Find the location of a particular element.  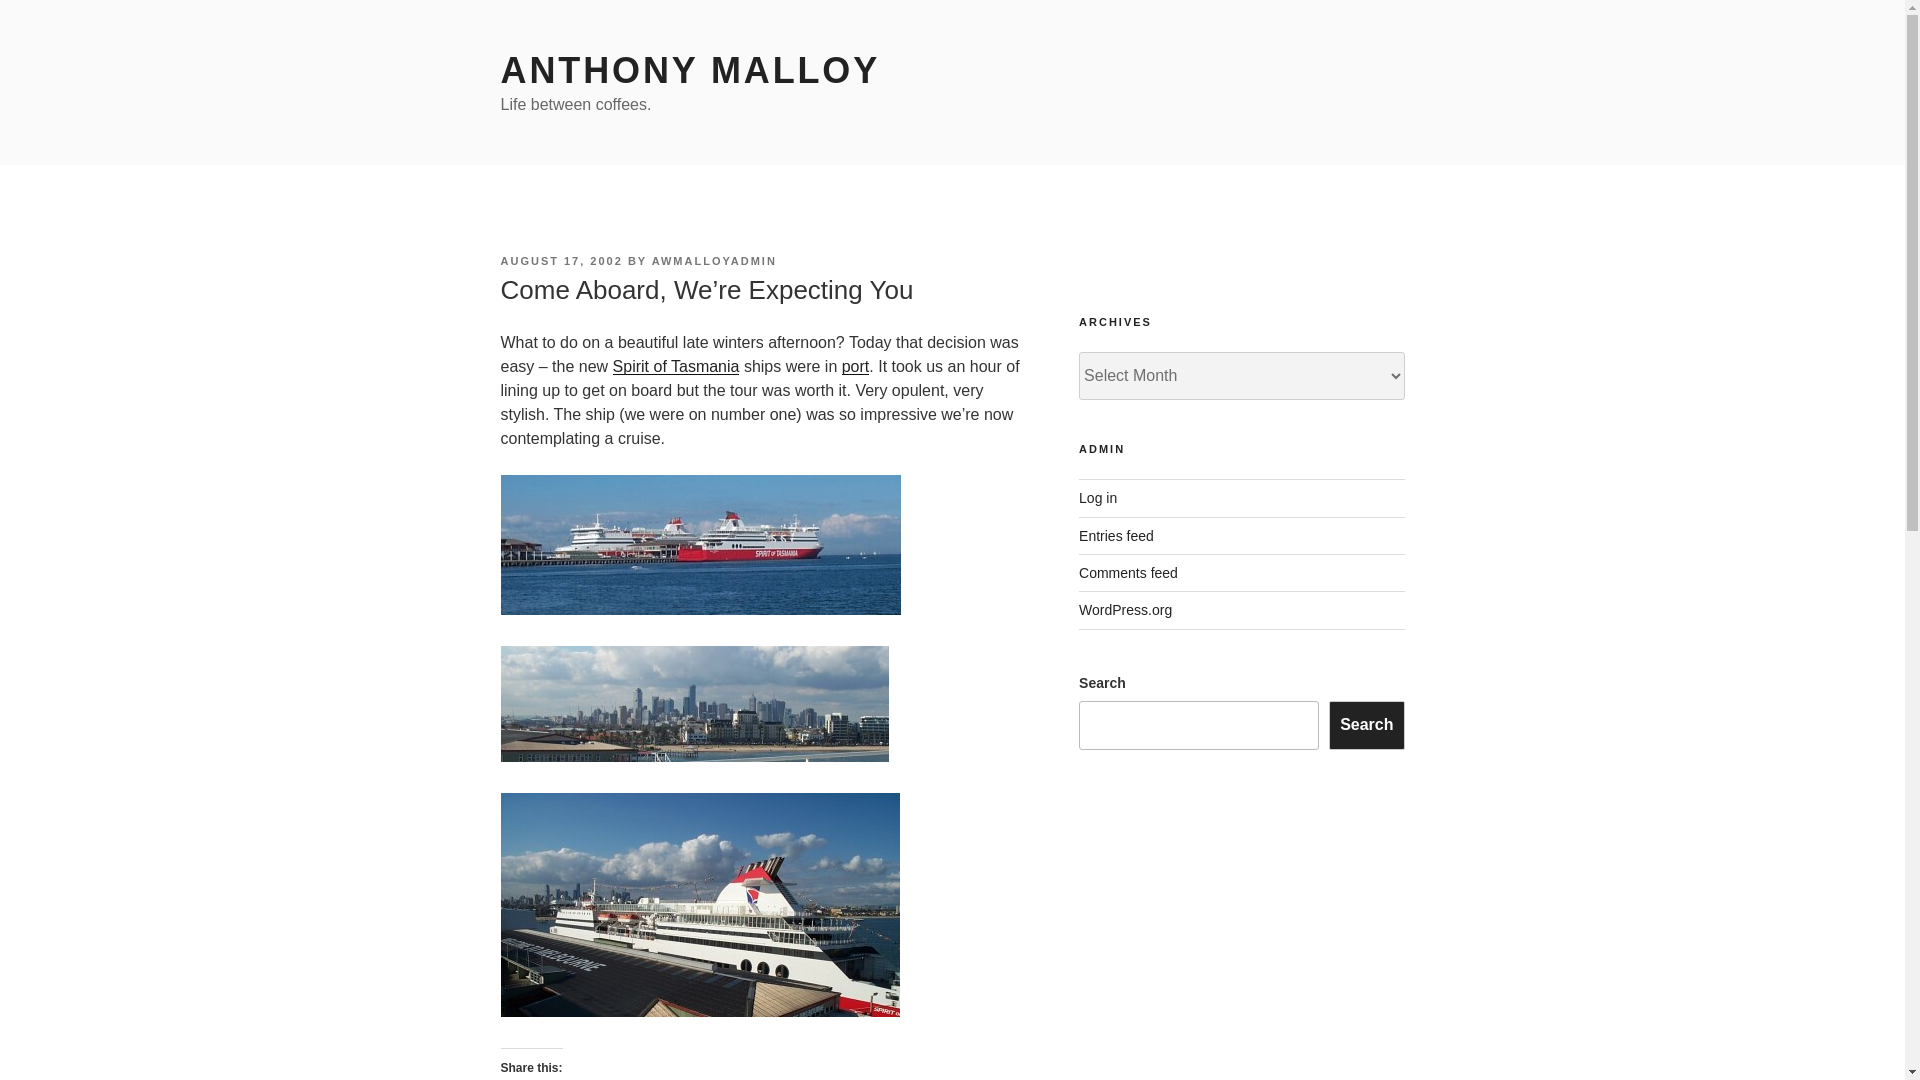

Log in is located at coordinates (1098, 498).